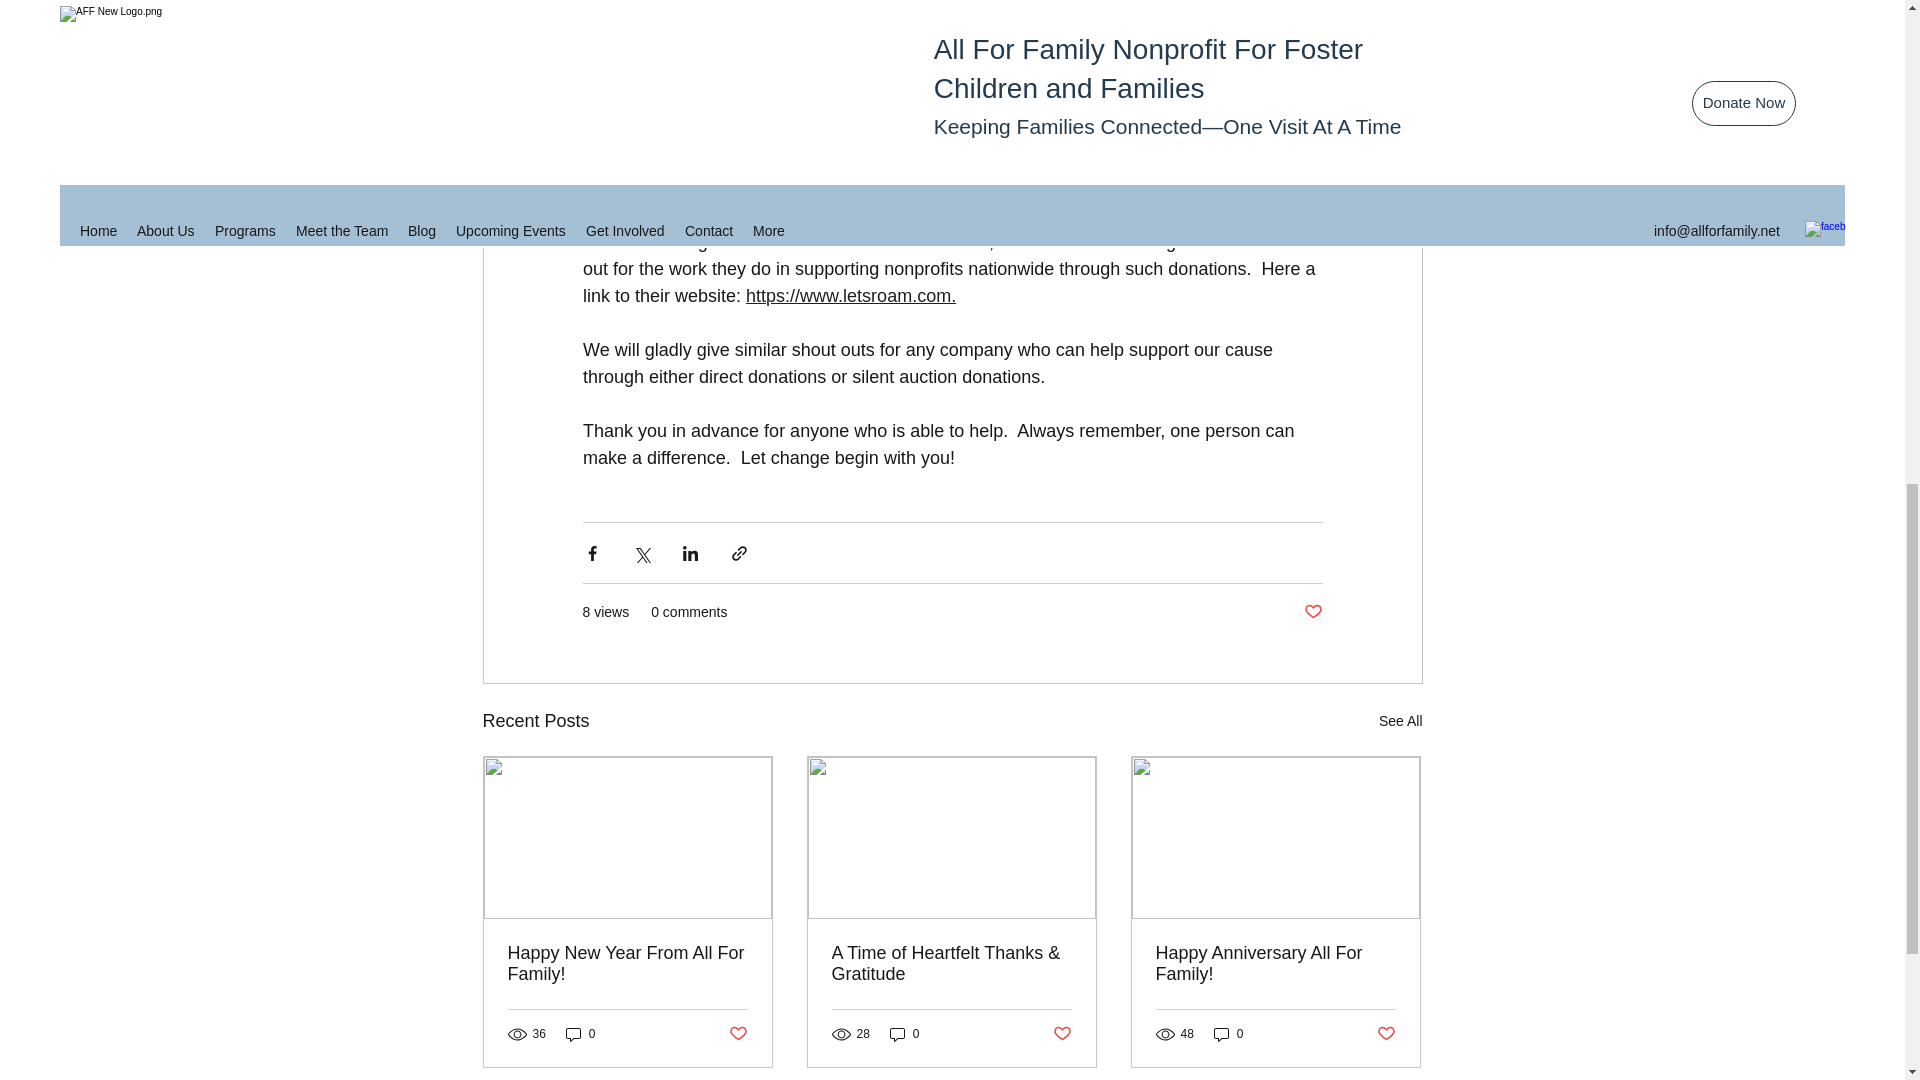 This screenshot has width=1920, height=1080. Describe the element at coordinates (1400, 721) in the screenshot. I see `See All` at that location.